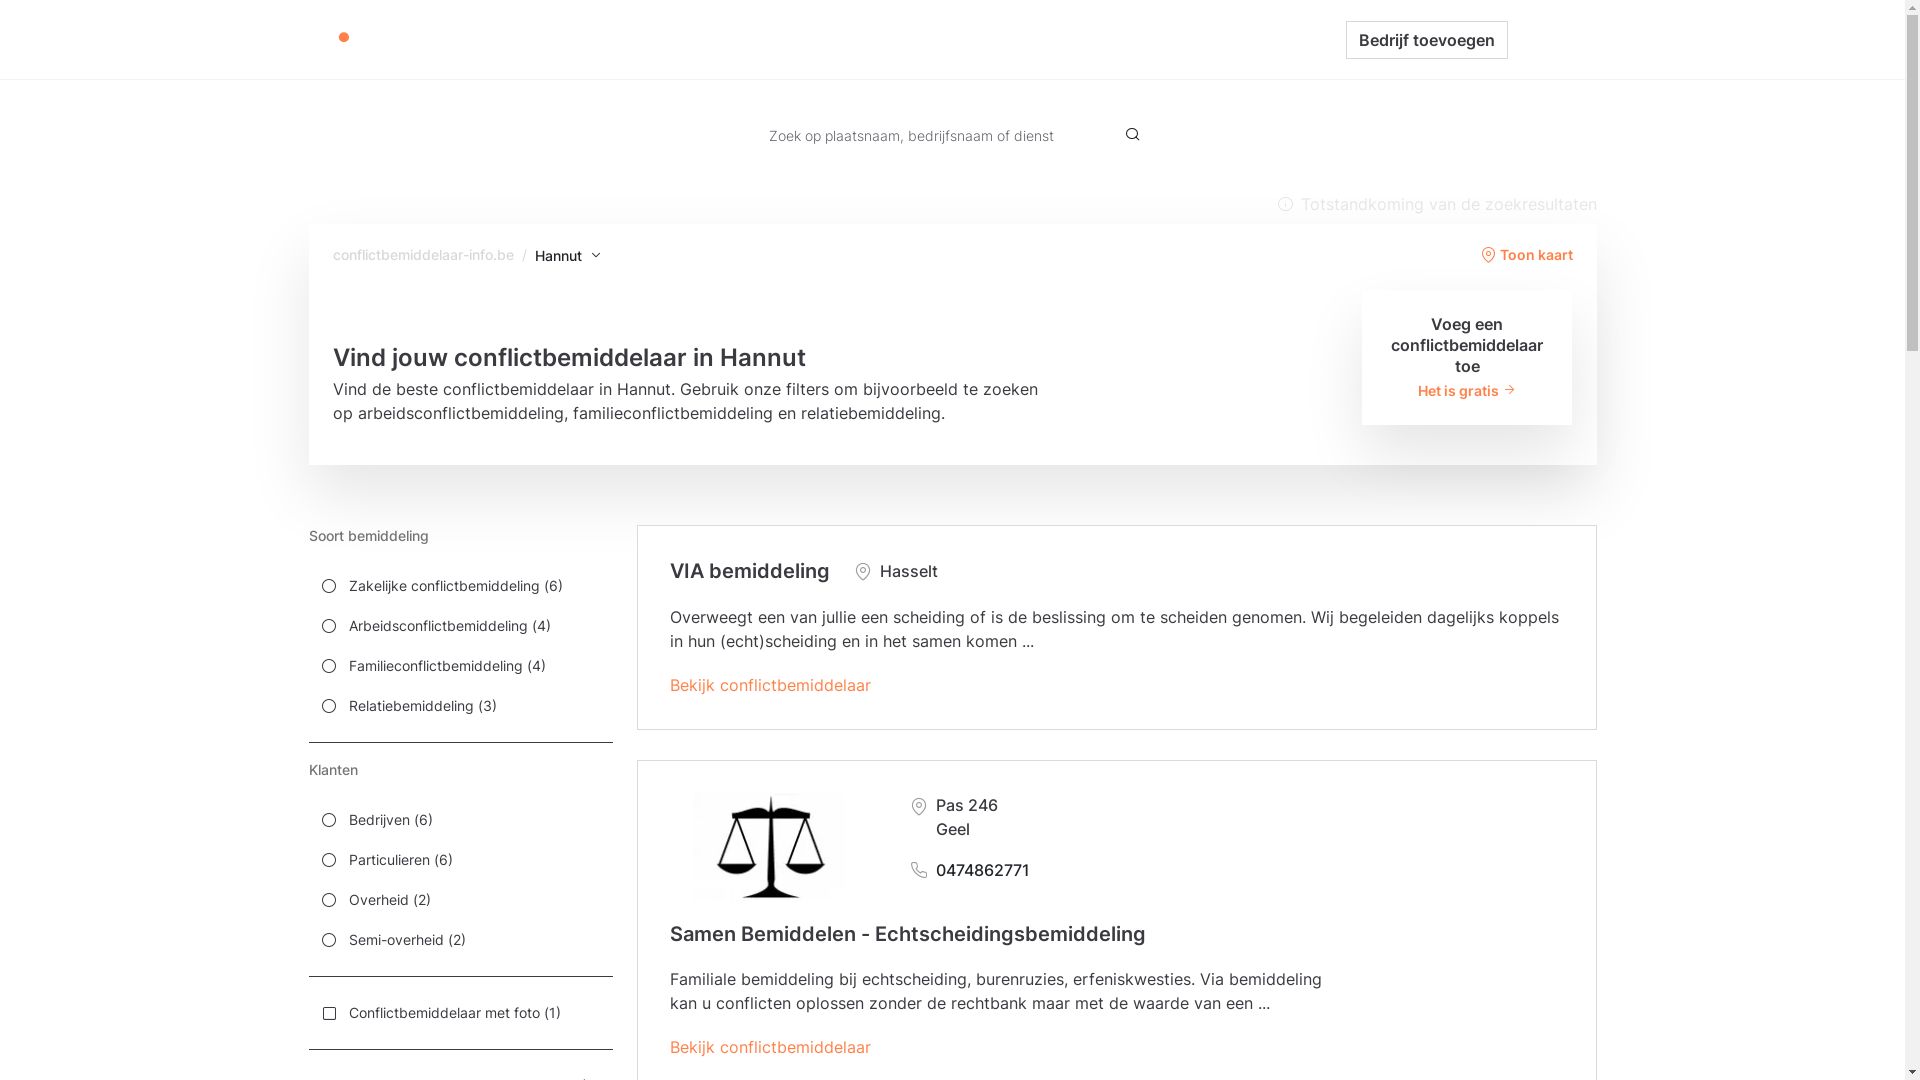 This screenshot has height=1080, width=1920. I want to click on 0474862771, so click(970, 870).